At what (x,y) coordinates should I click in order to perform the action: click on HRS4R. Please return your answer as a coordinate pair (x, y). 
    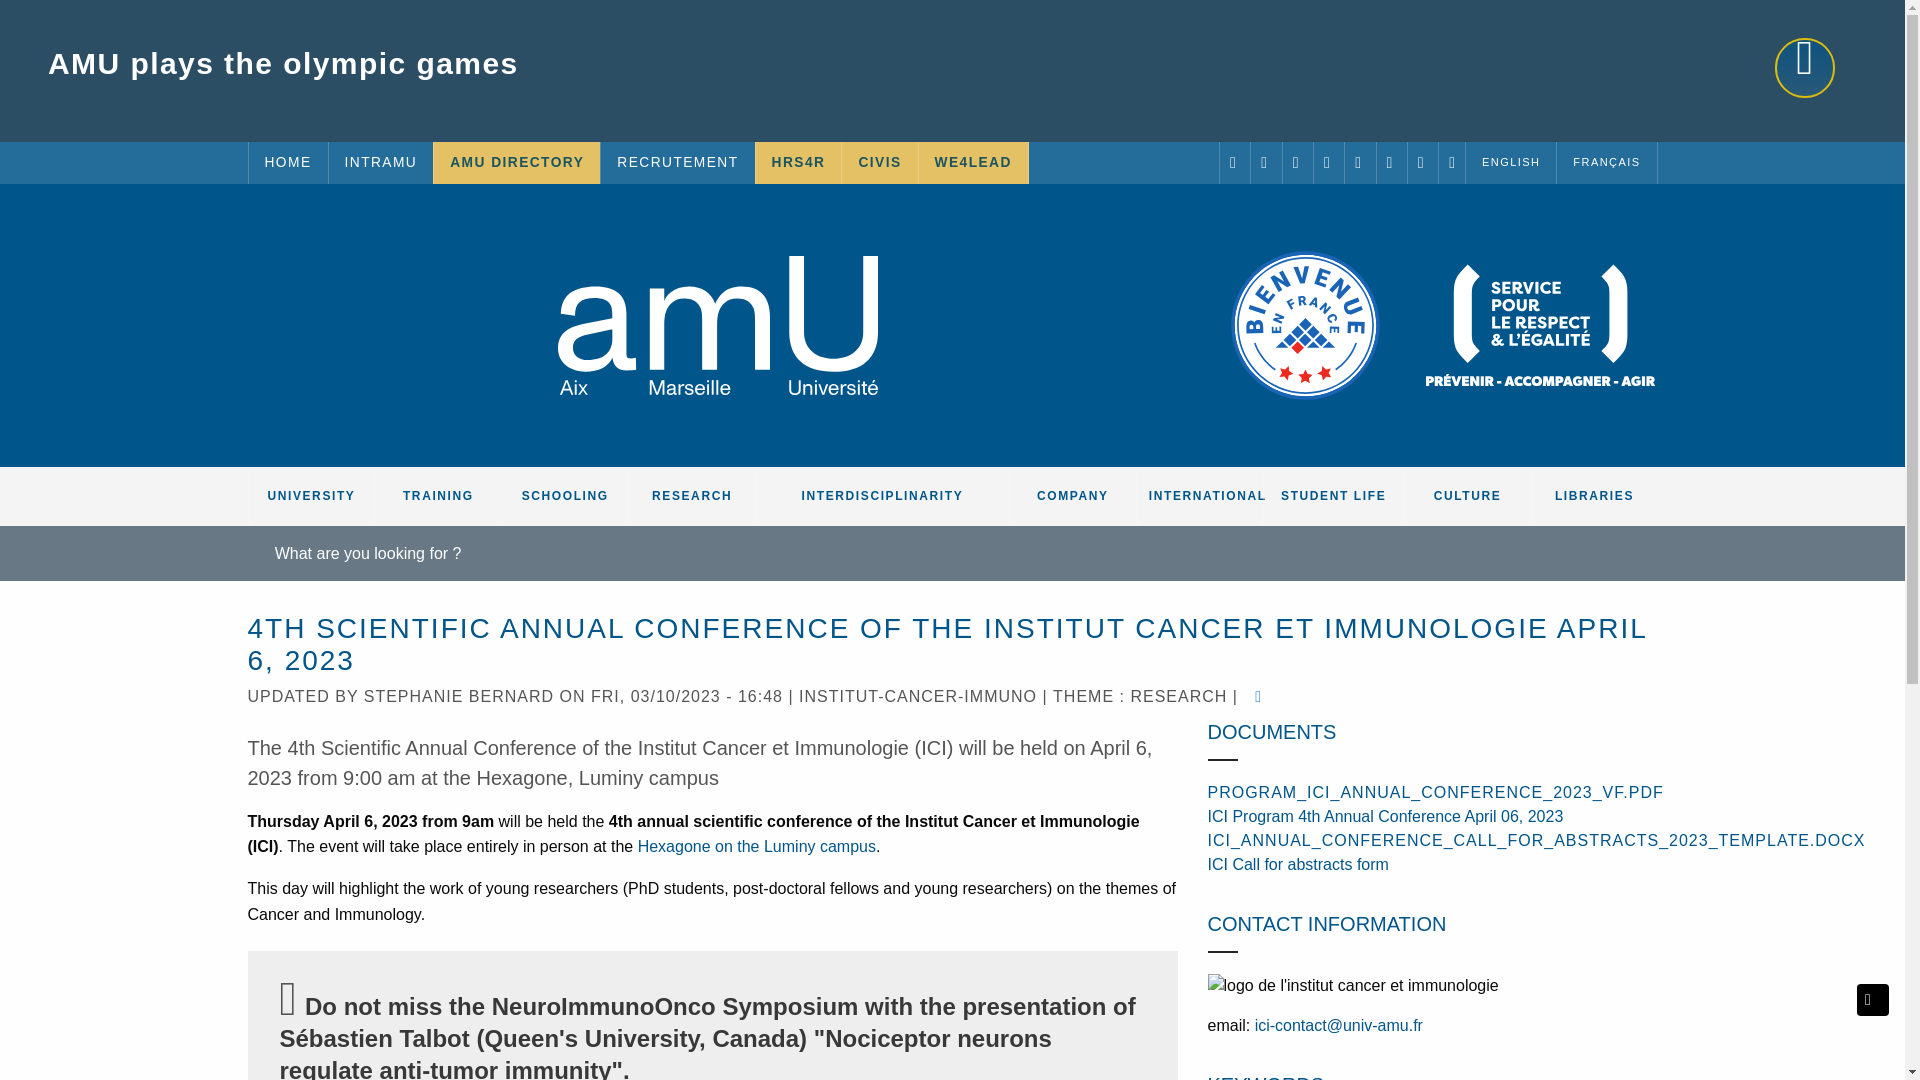
    Looking at the image, I should click on (799, 162).